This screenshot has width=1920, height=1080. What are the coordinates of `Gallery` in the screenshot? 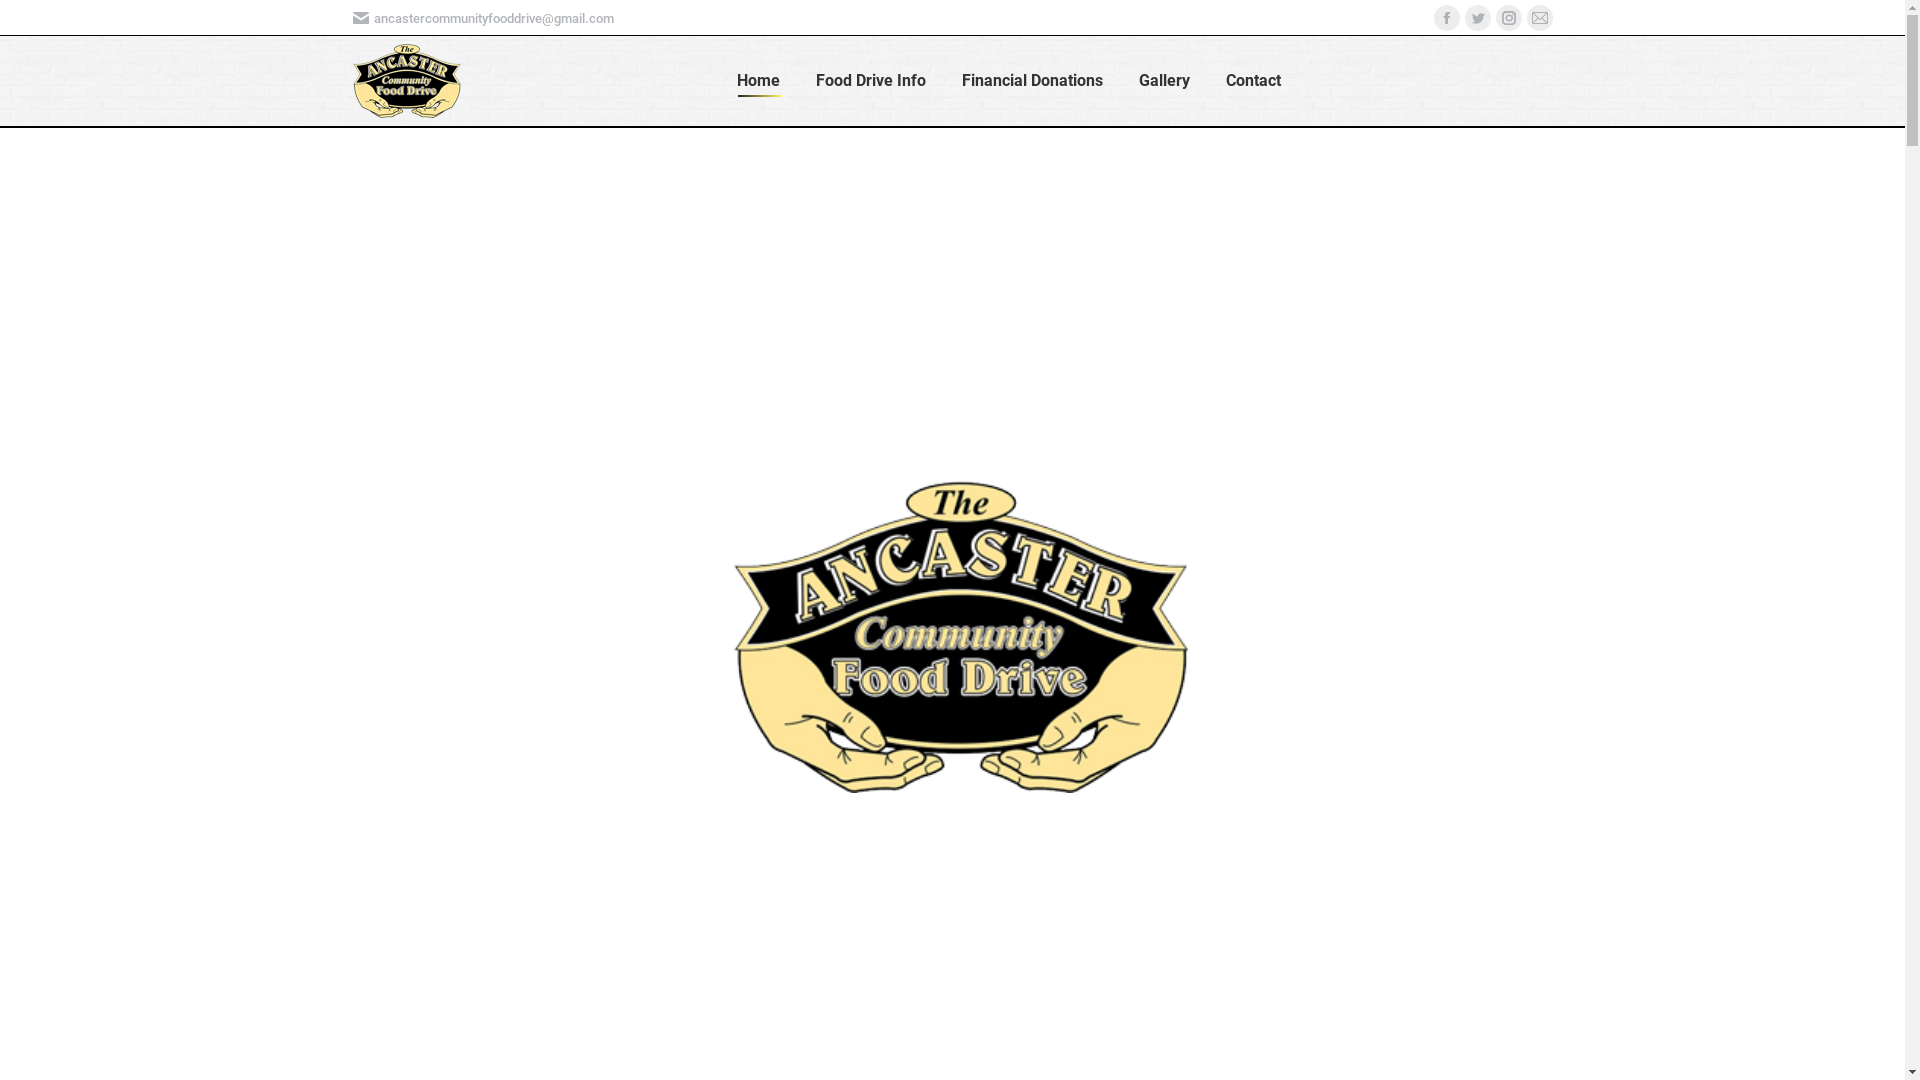 It's located at (1164, 81).